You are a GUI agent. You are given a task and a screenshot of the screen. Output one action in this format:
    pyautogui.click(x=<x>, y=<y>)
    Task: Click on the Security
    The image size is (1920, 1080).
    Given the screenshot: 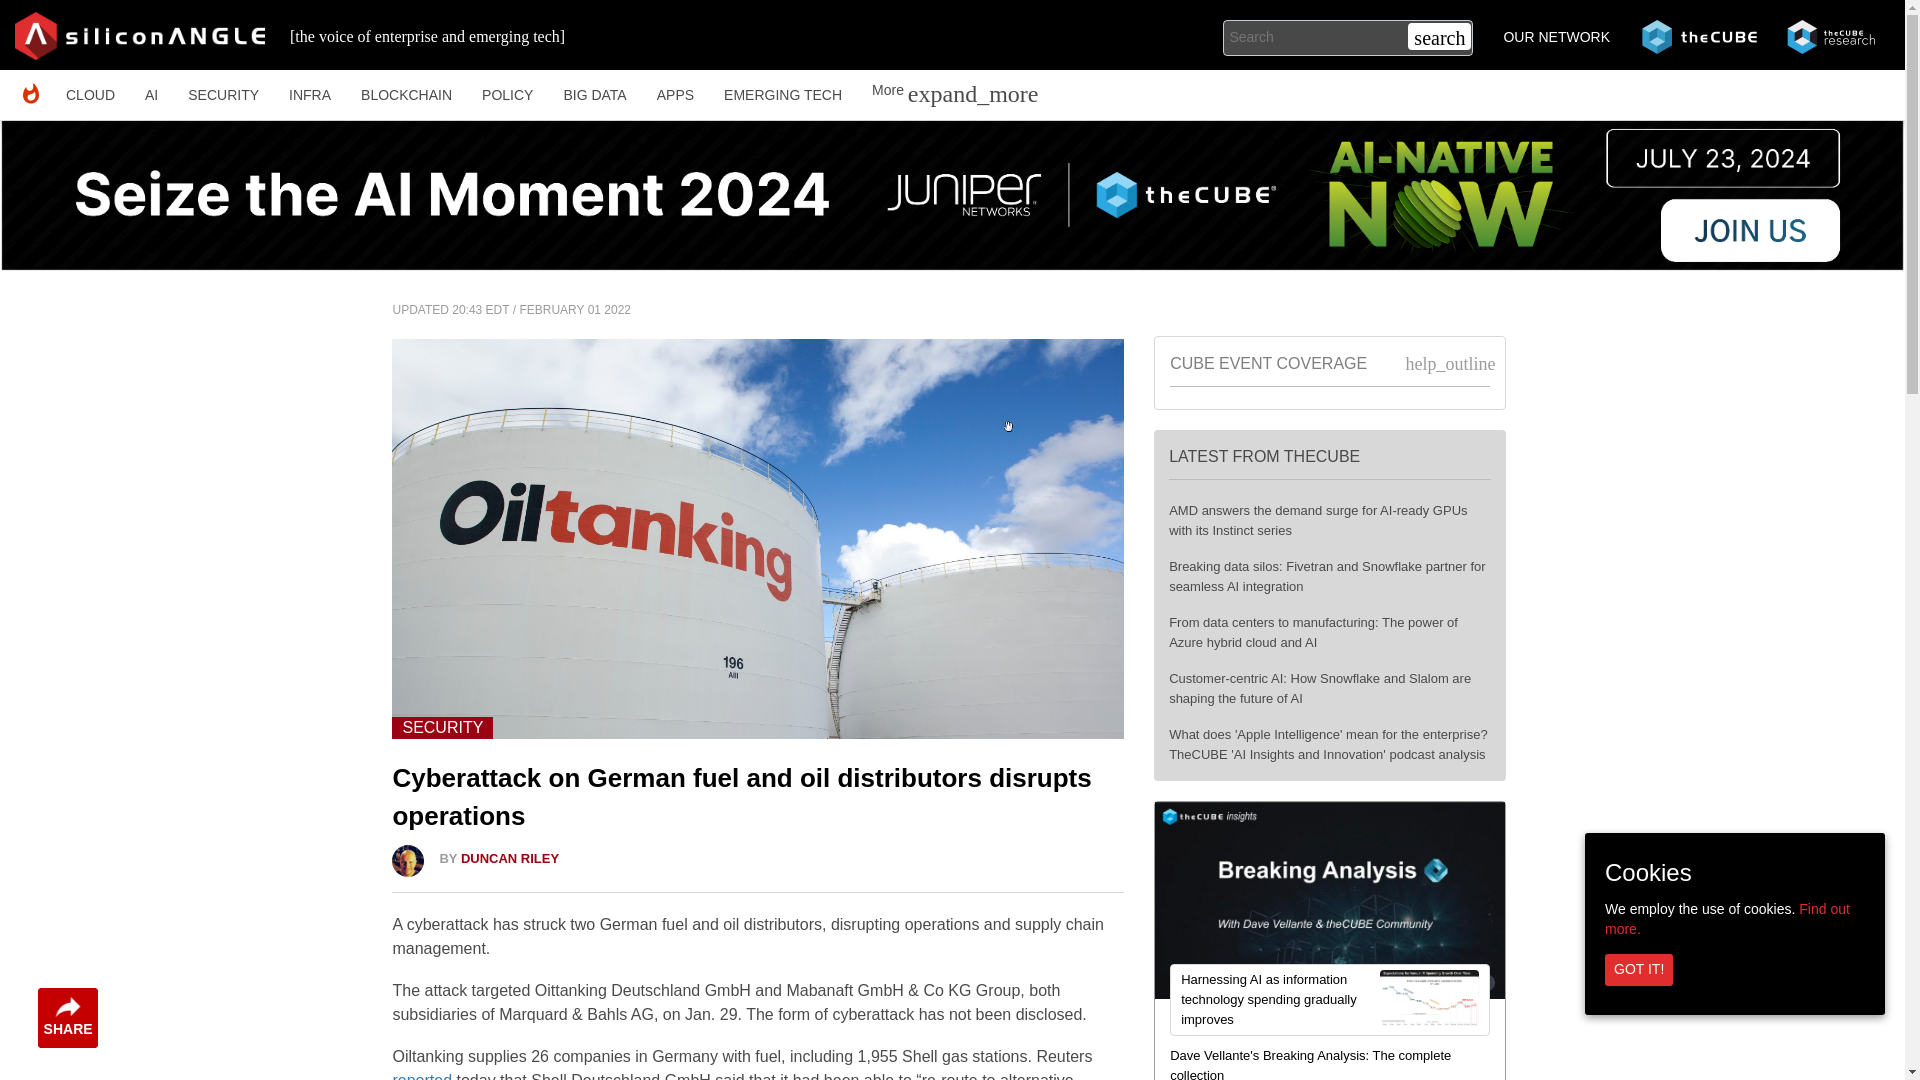 What is the action you would take?
    pyautogui.click(x=223, y=94)
    